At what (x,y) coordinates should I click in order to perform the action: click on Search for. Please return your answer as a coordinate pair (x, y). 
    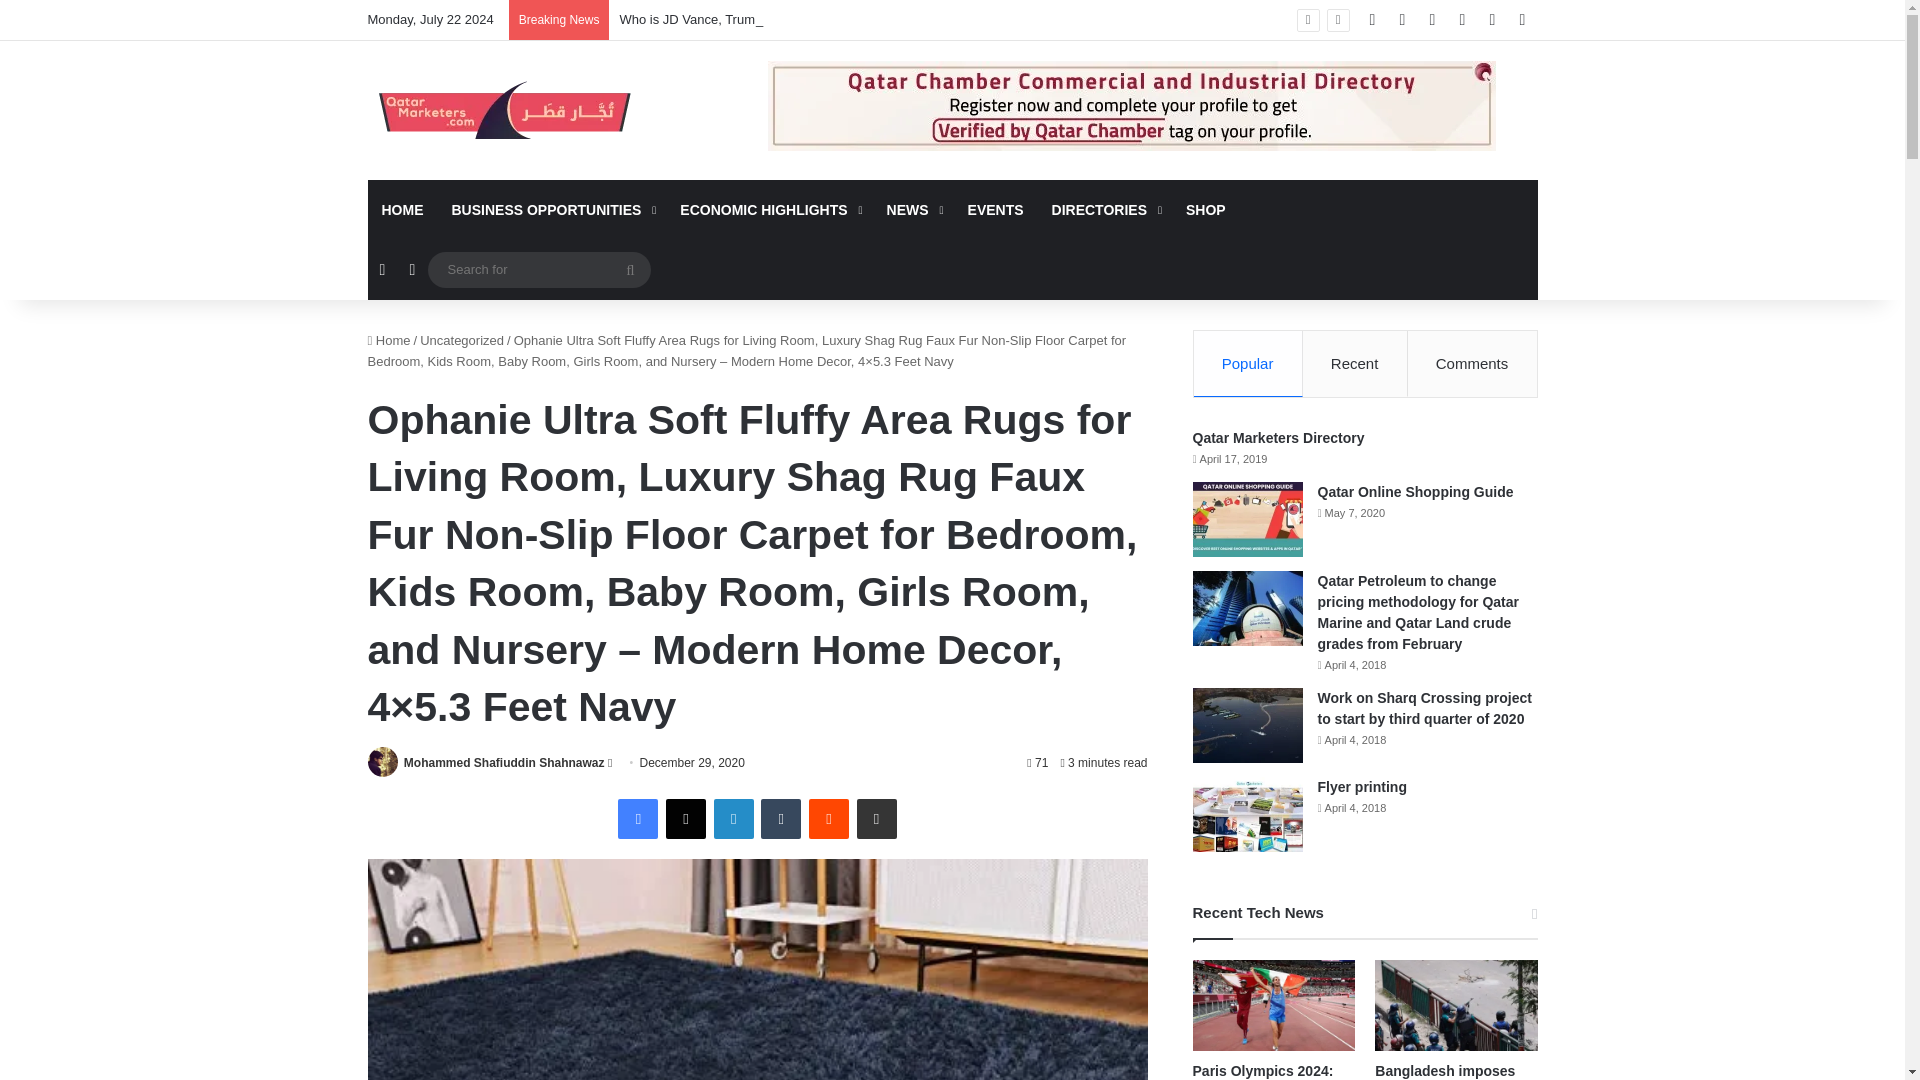
    Looking at the image, I should click on (539, 269).